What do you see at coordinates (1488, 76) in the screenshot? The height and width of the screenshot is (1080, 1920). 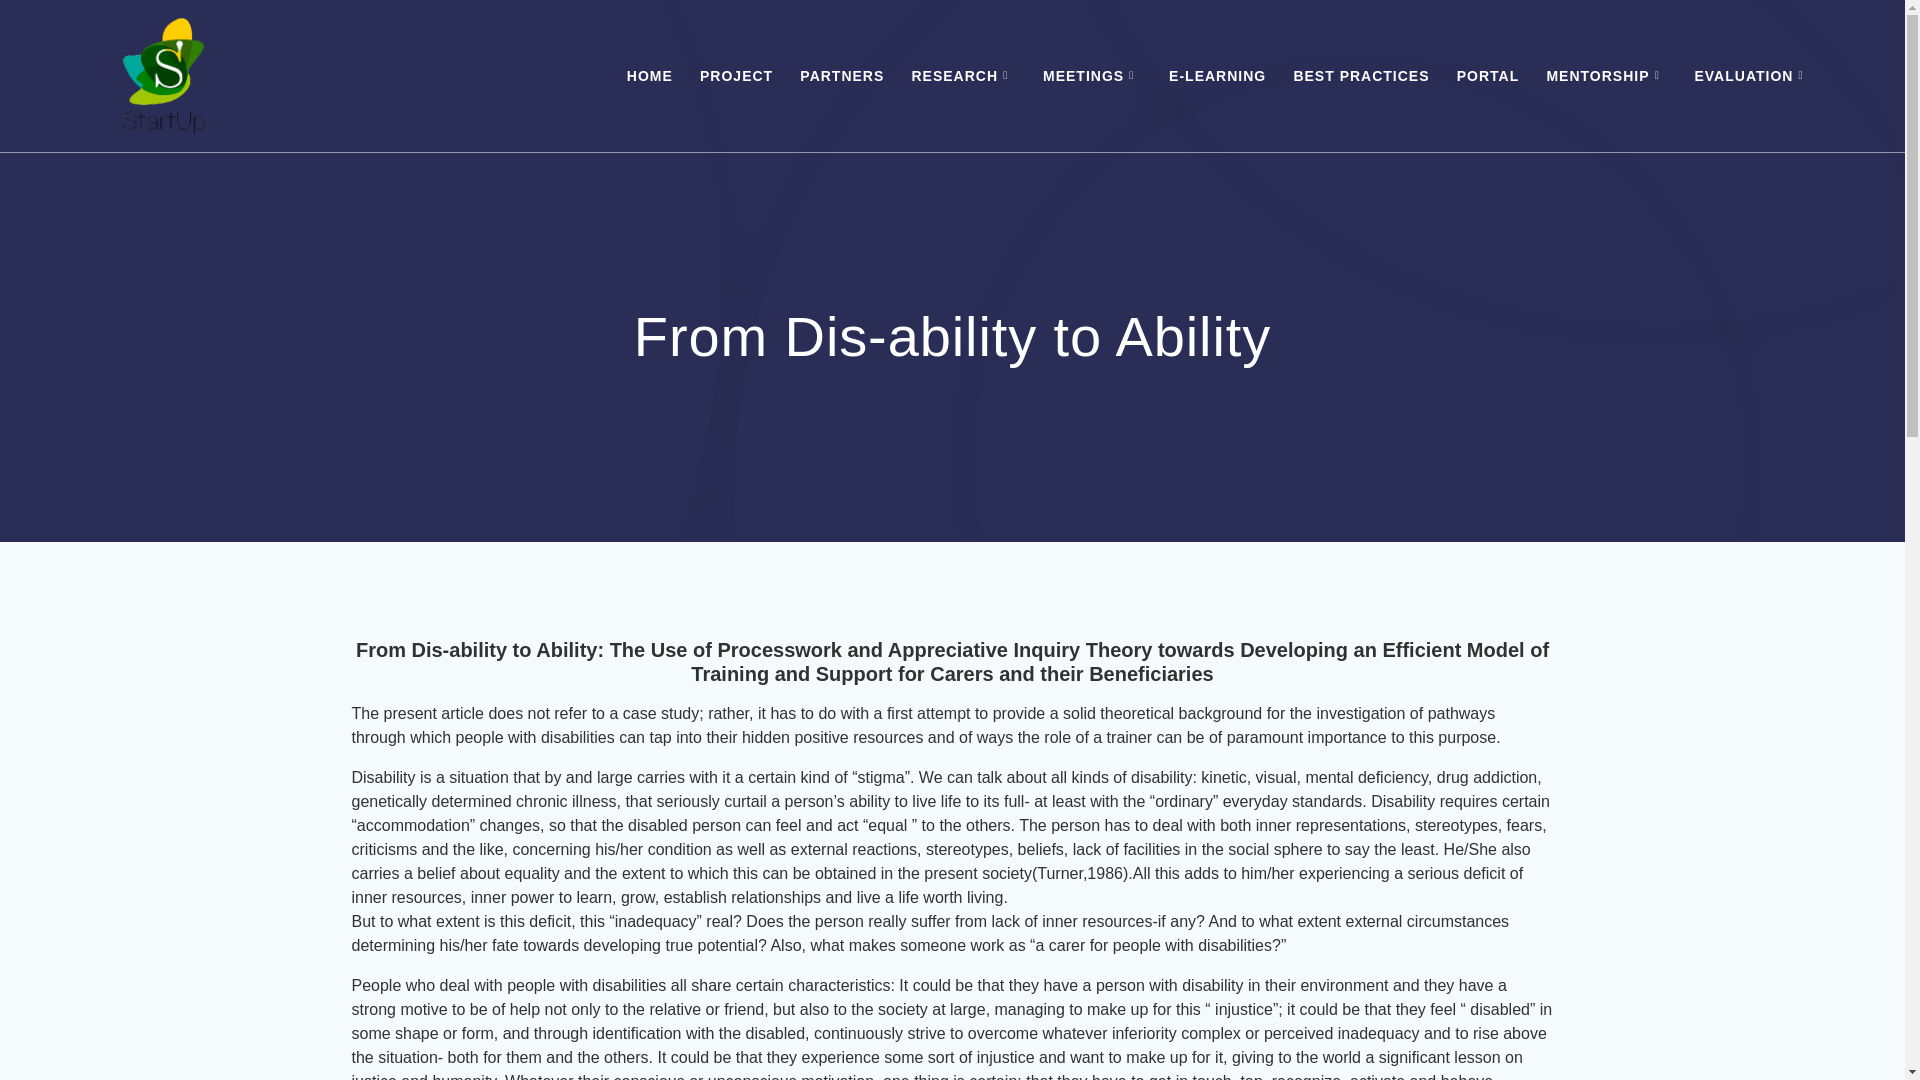 I see `PORTAL` at bounding box center [1488, 76].